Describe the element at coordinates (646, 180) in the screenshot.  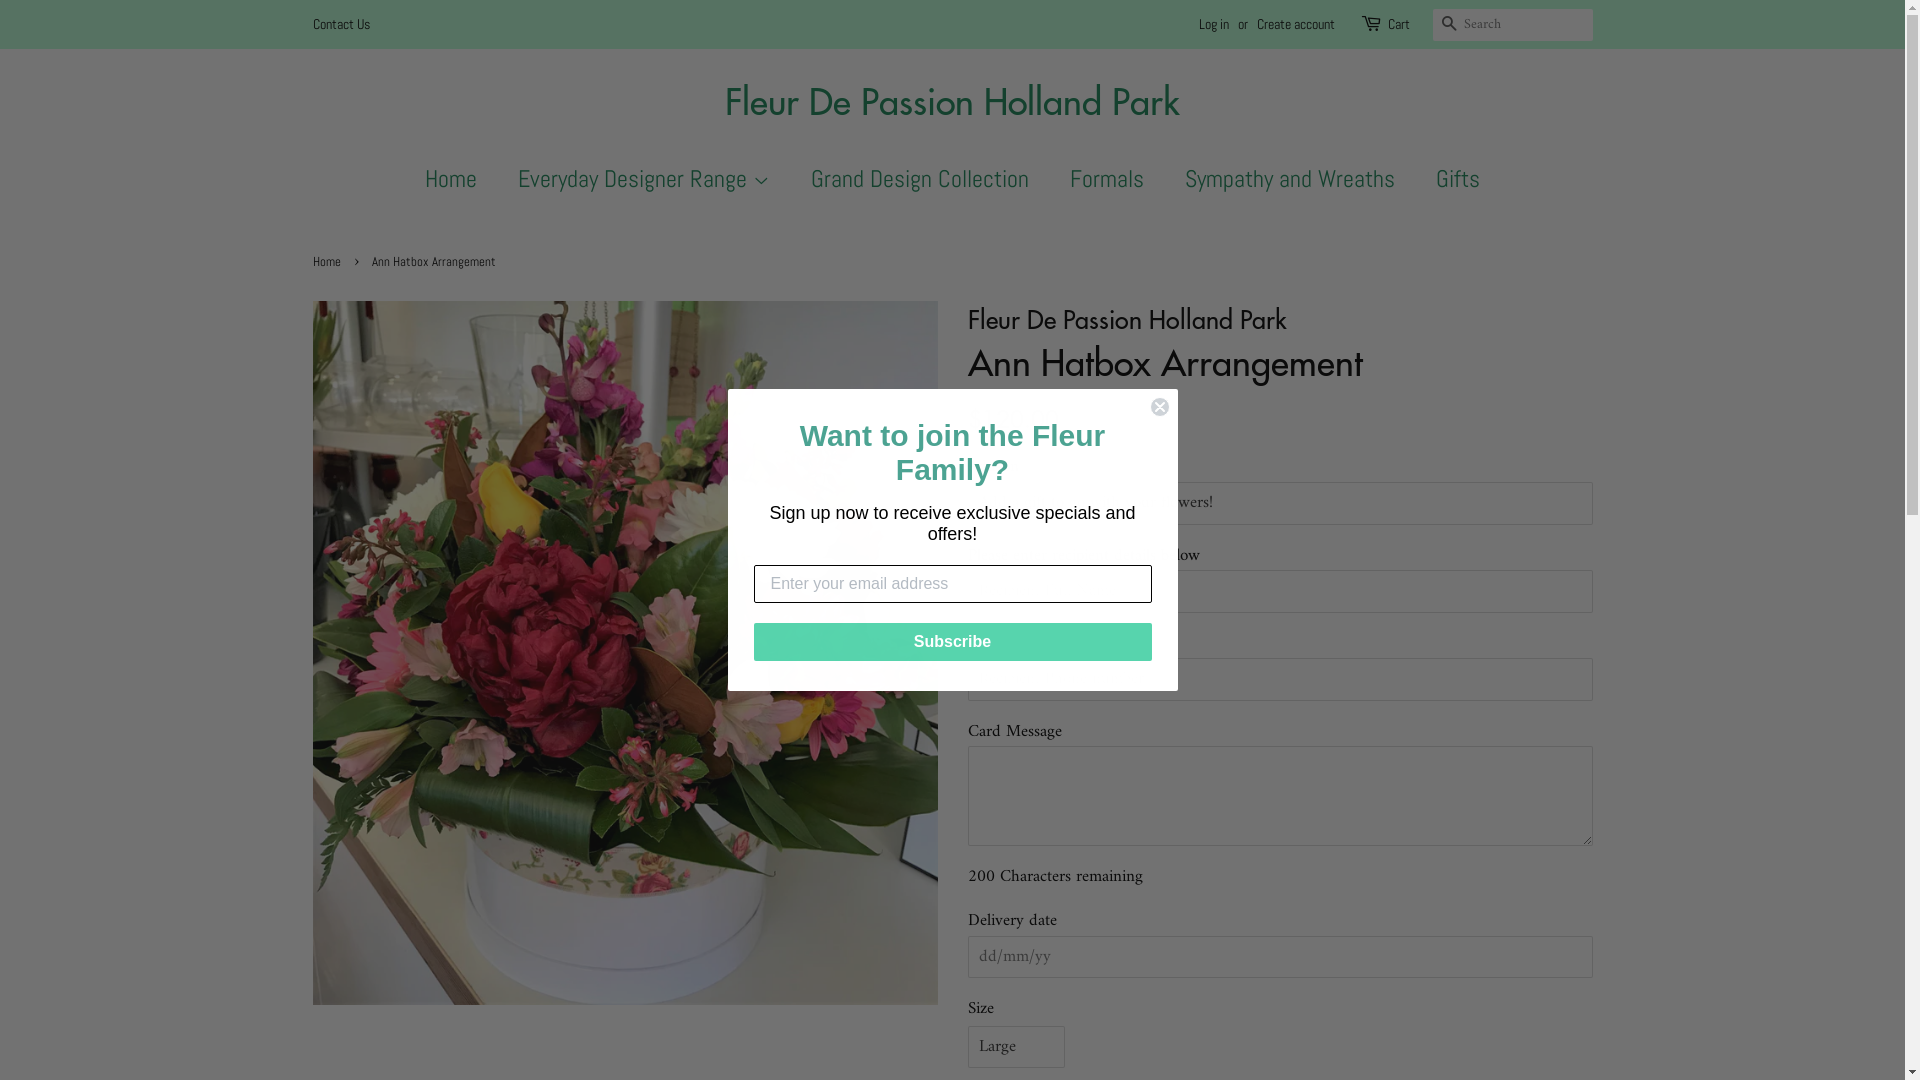
I see `Everyday Designer Range` at that location.